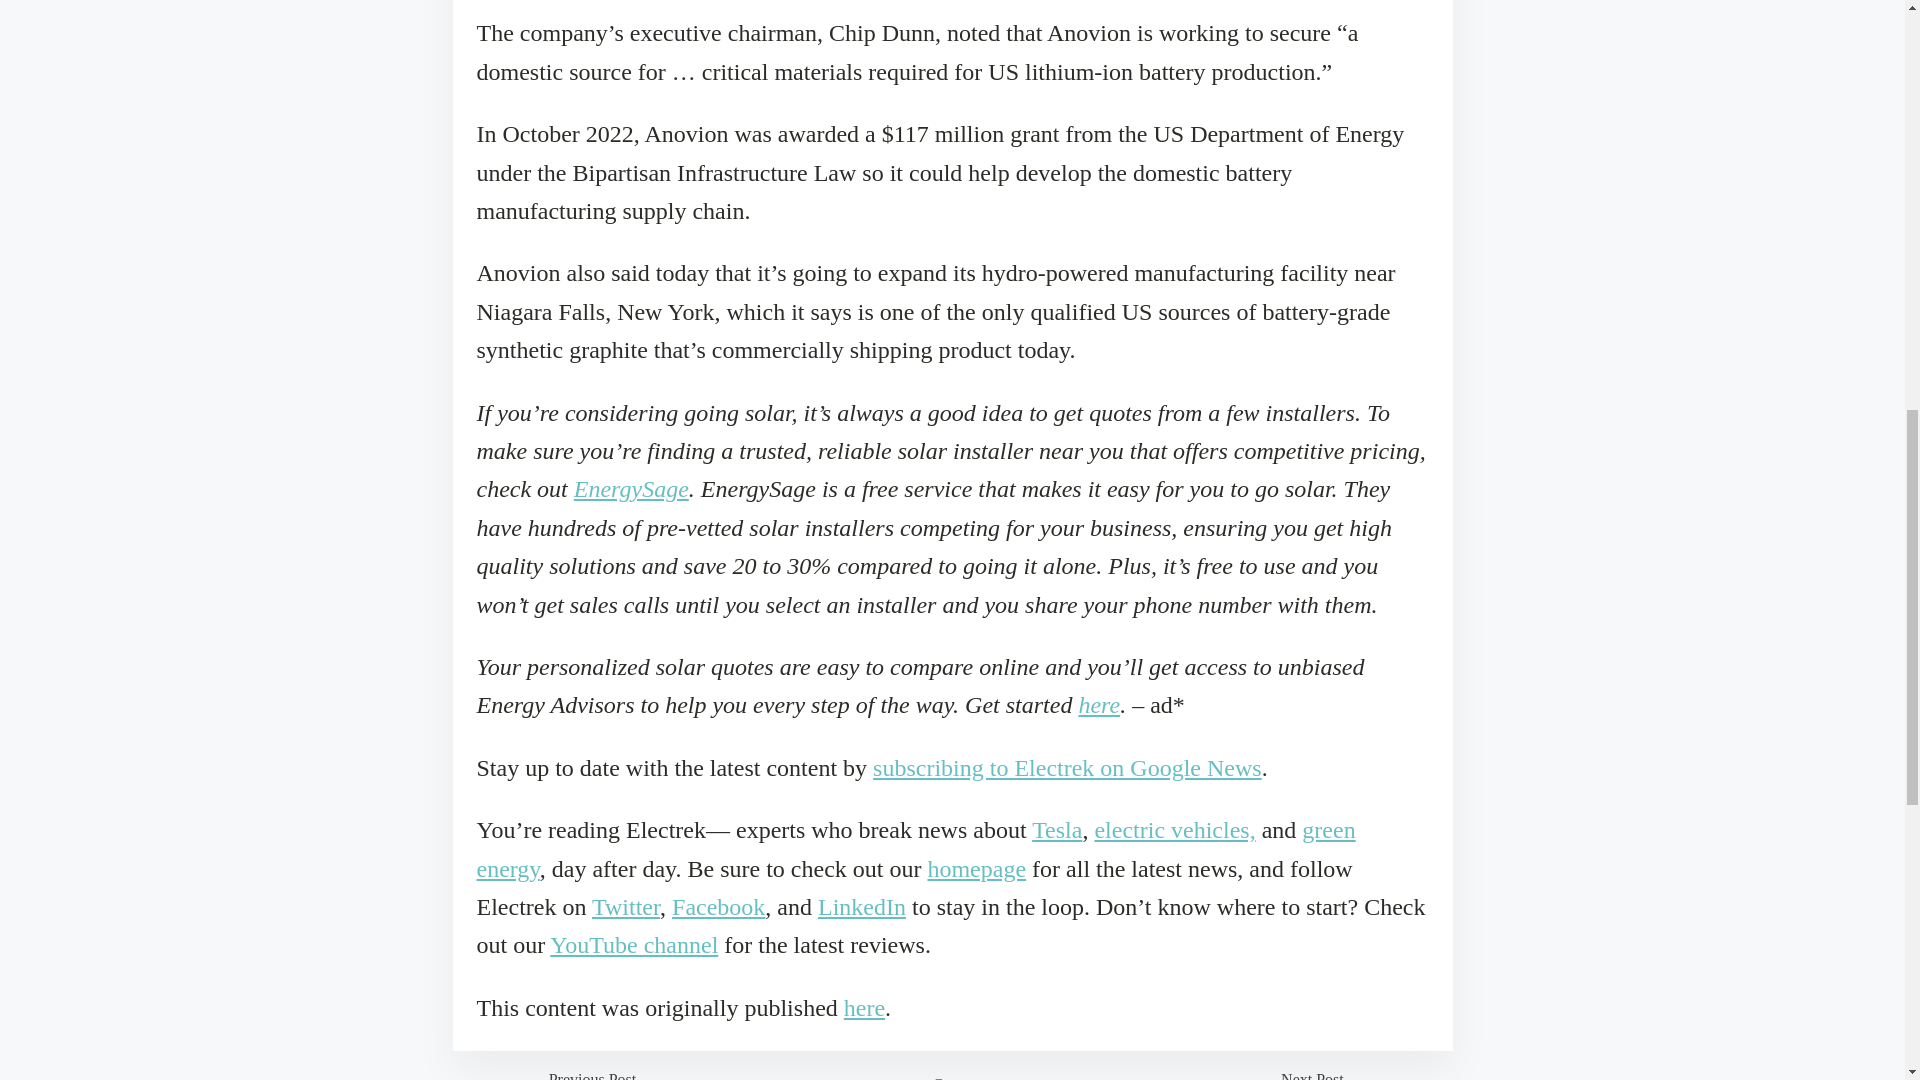 The image size is (1920, 1080). I want to click on homepage, so click(976, 869).